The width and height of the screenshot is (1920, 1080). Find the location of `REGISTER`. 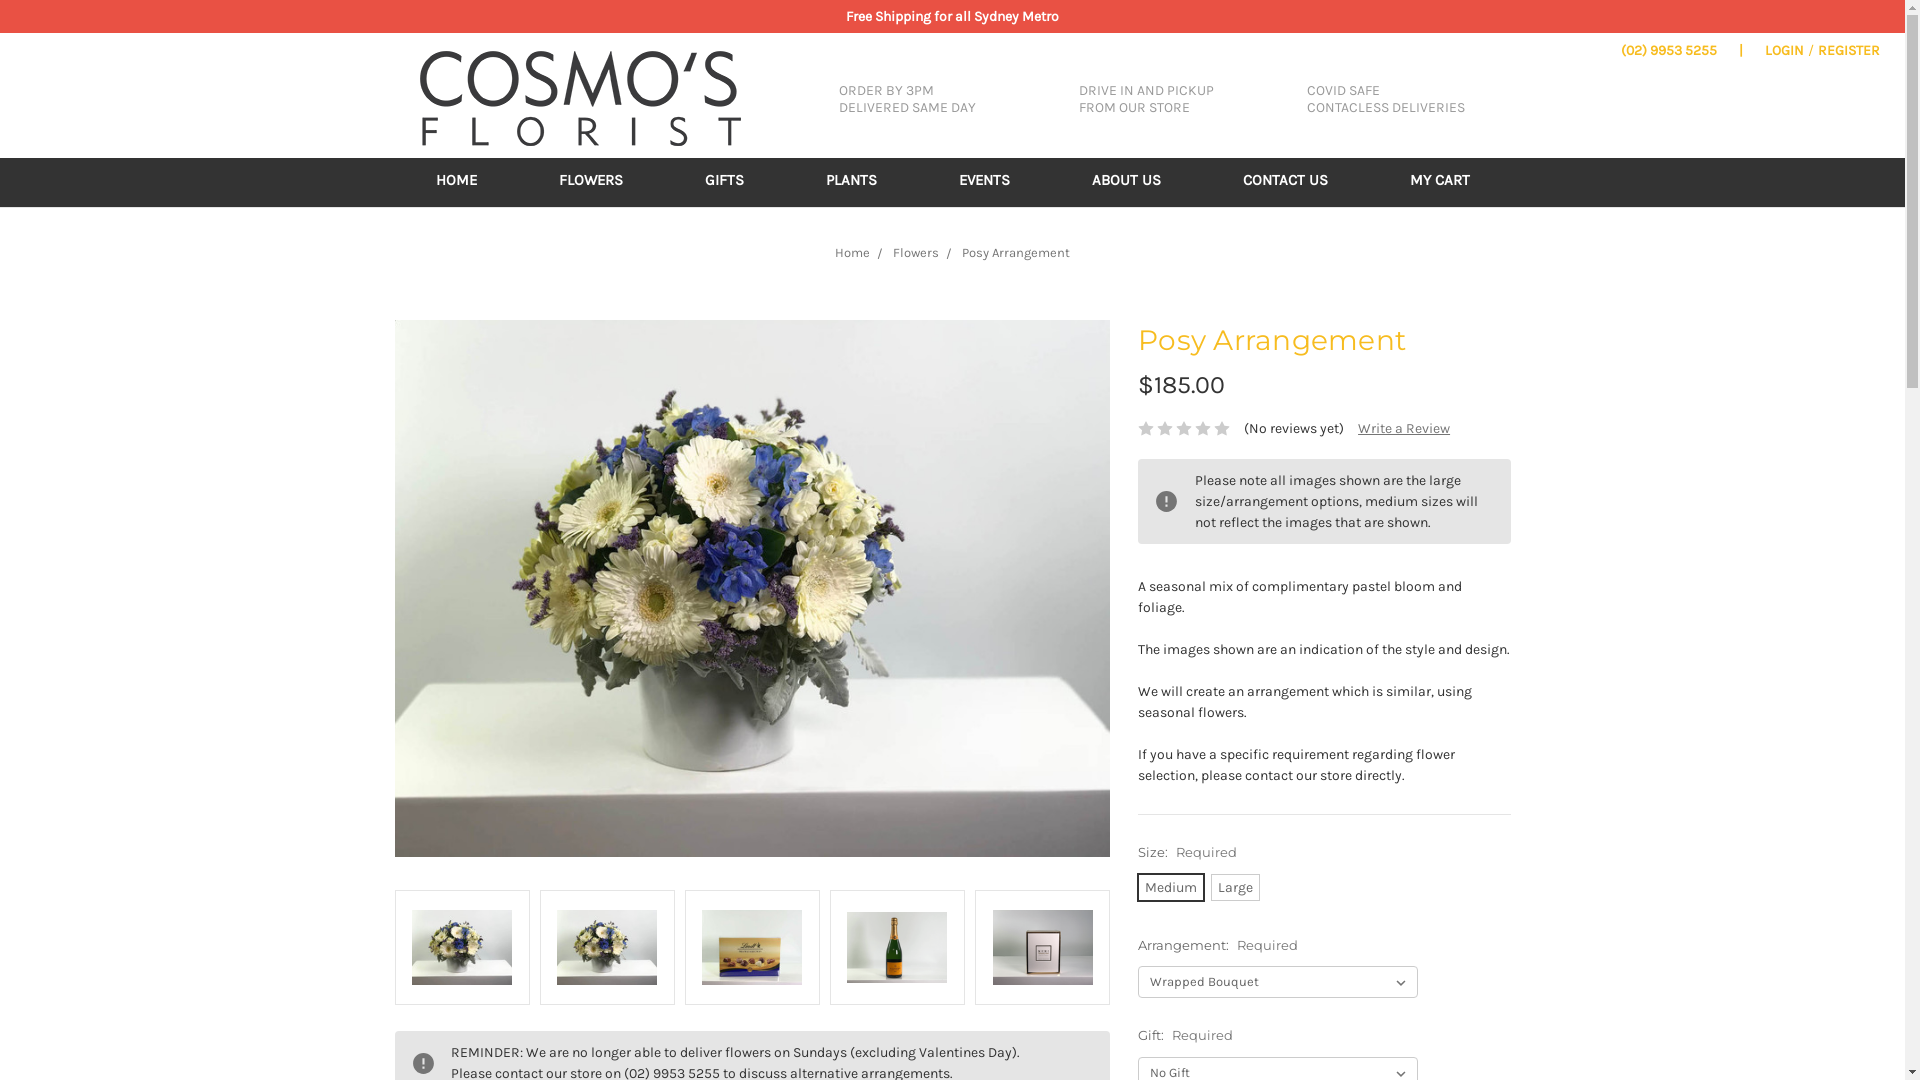

REGISTER is located at coordinates (1849, 50).